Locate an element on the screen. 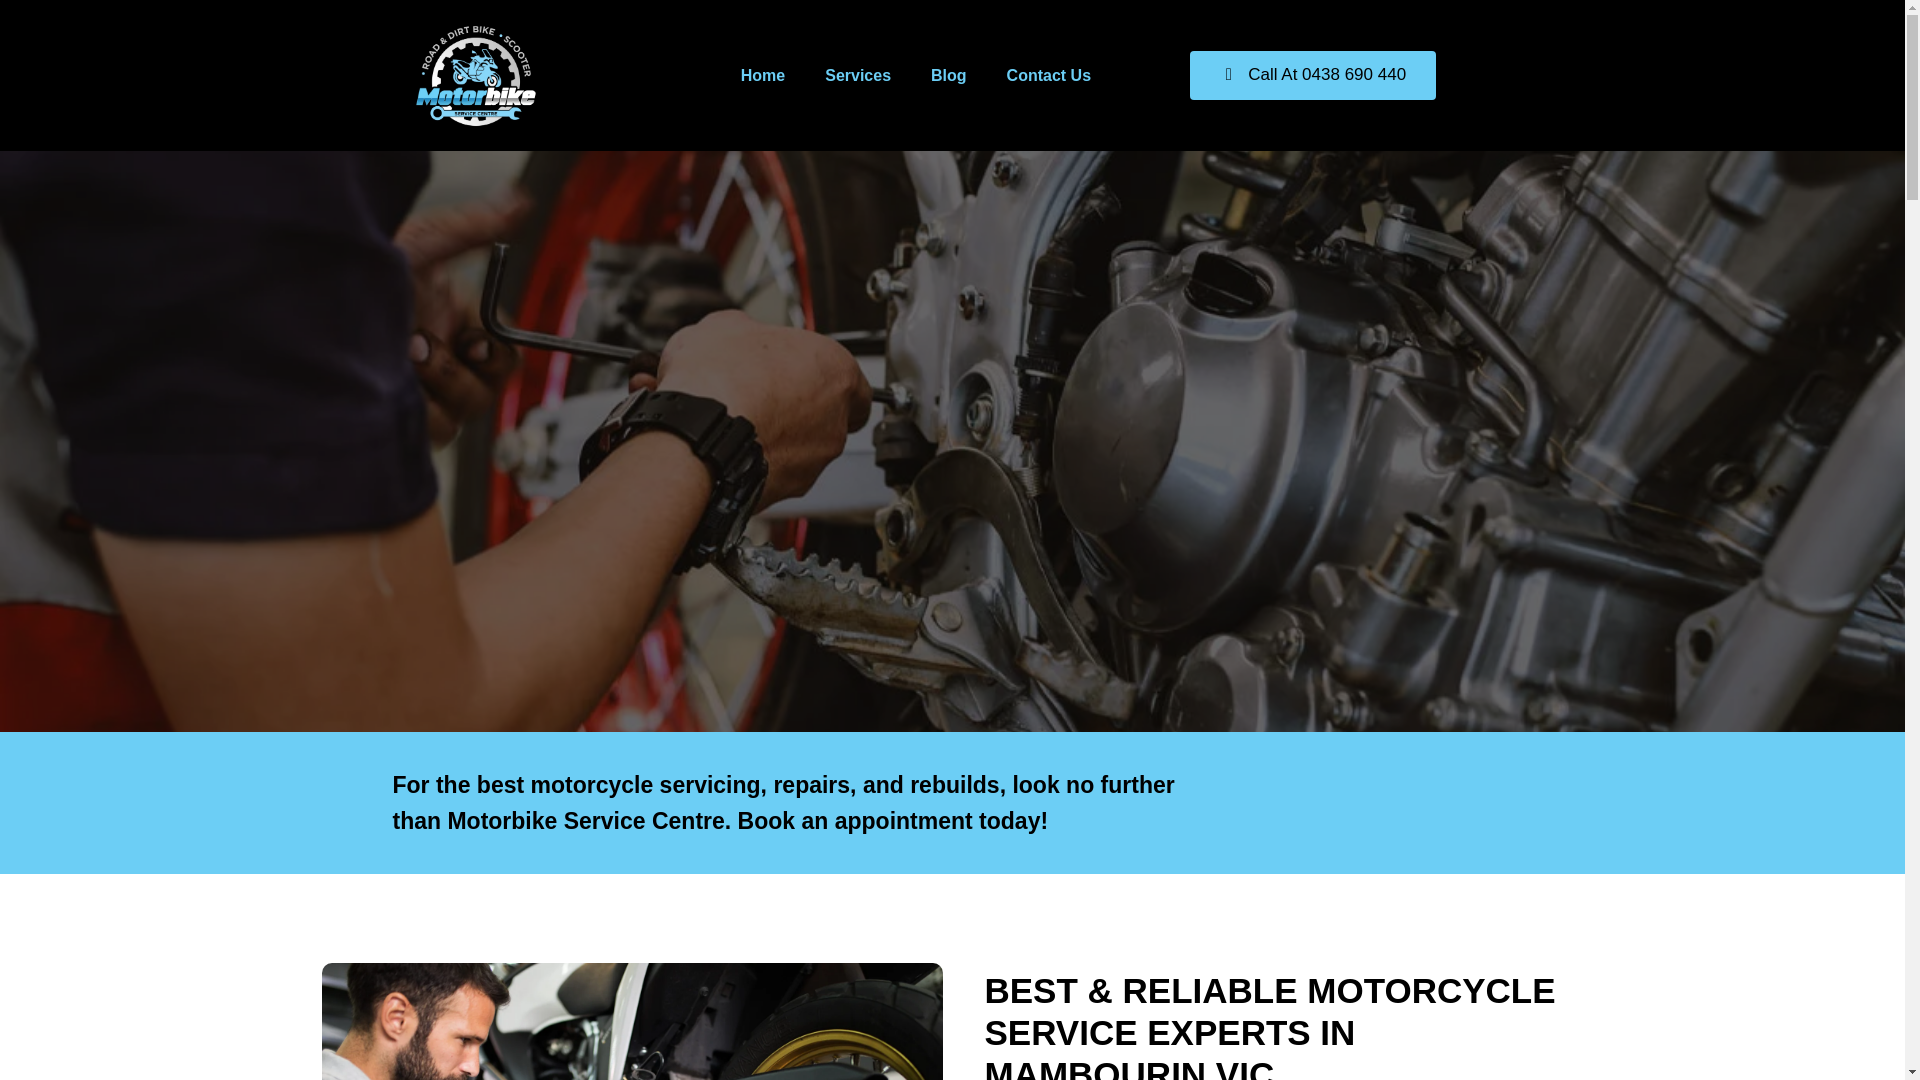 Image resolution: width=1920 pixels, height=1080 pixels. Services is located at coordinates (857, 74).